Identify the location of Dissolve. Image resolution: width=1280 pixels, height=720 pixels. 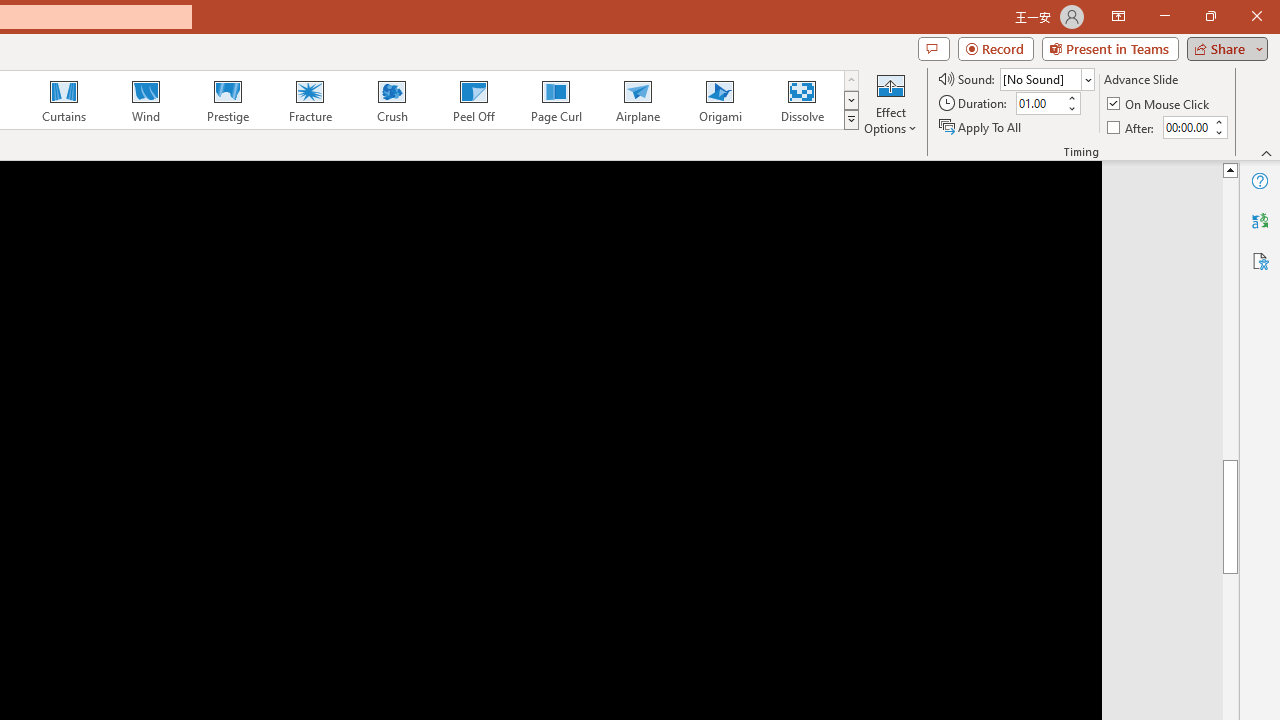
(802, 100).